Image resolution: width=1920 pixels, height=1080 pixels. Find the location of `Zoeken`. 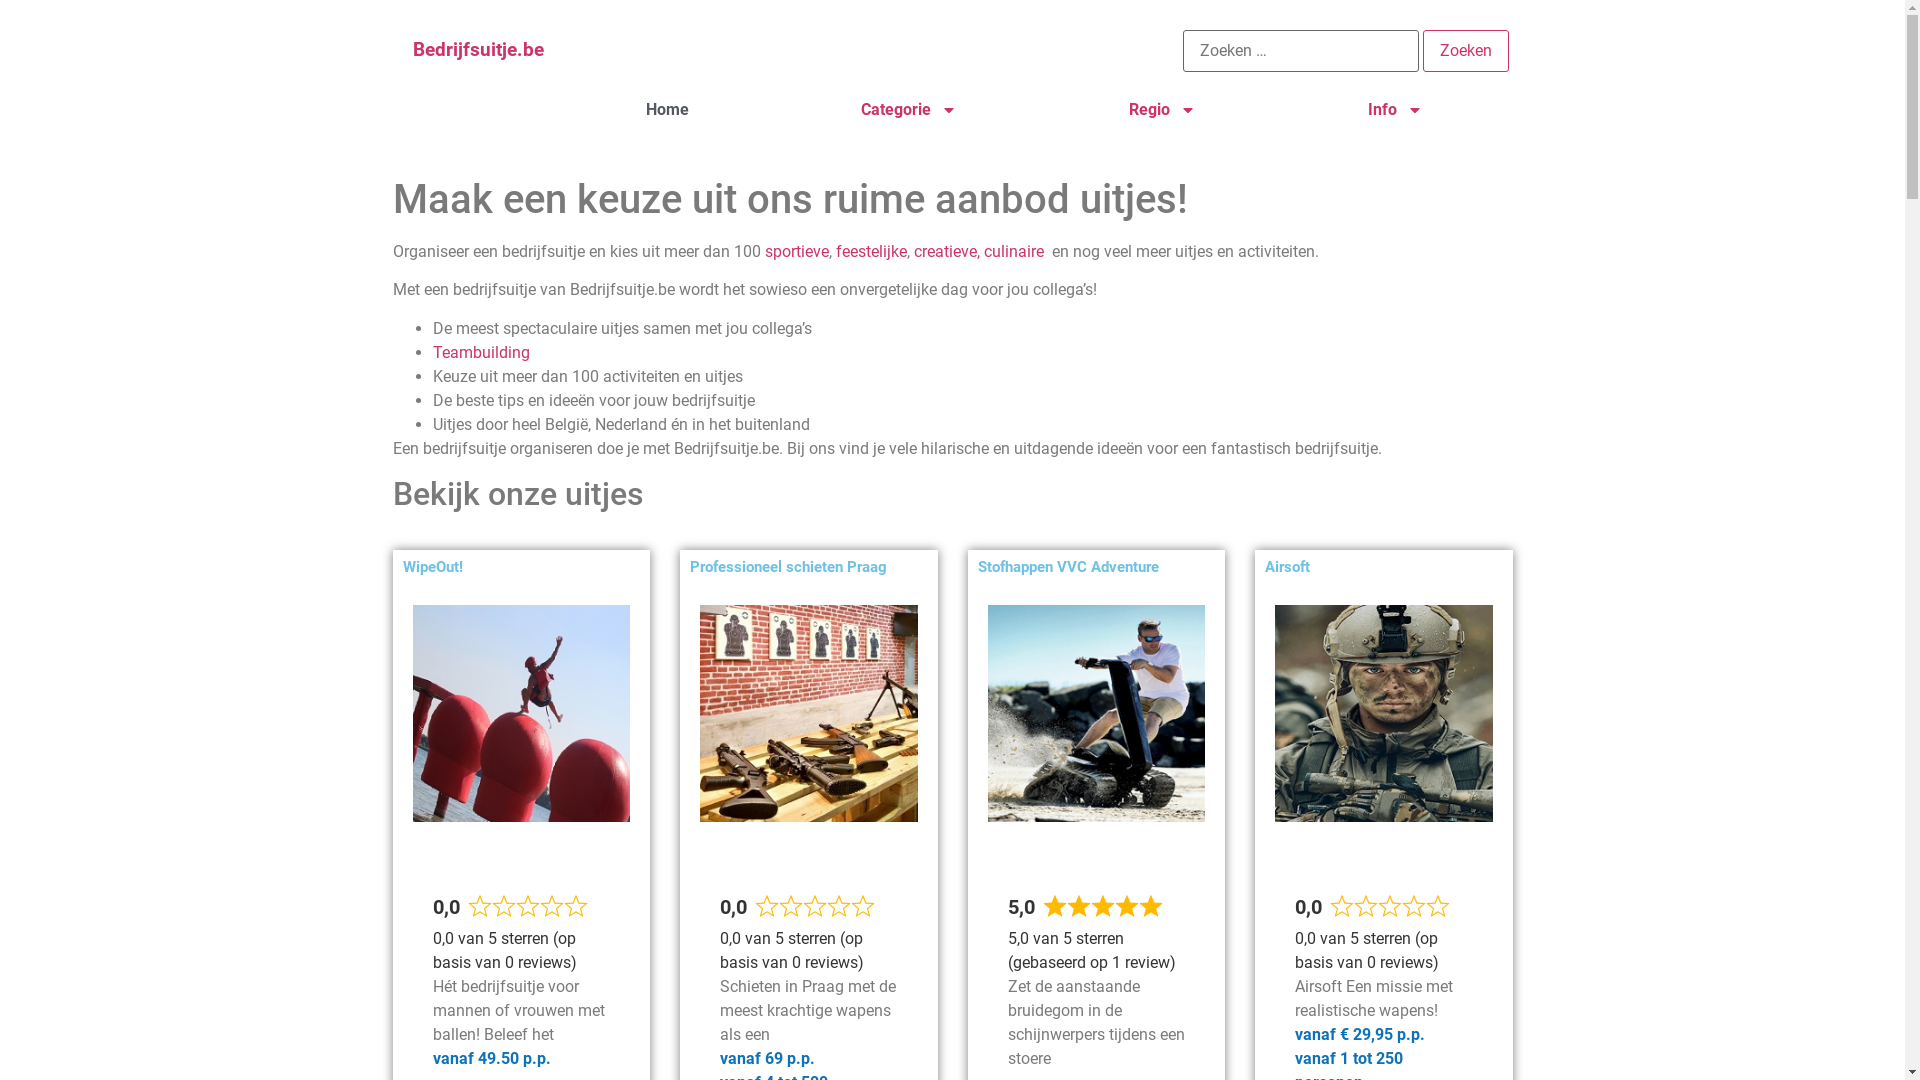

Zoeken is located at coordinates (1466, 51).